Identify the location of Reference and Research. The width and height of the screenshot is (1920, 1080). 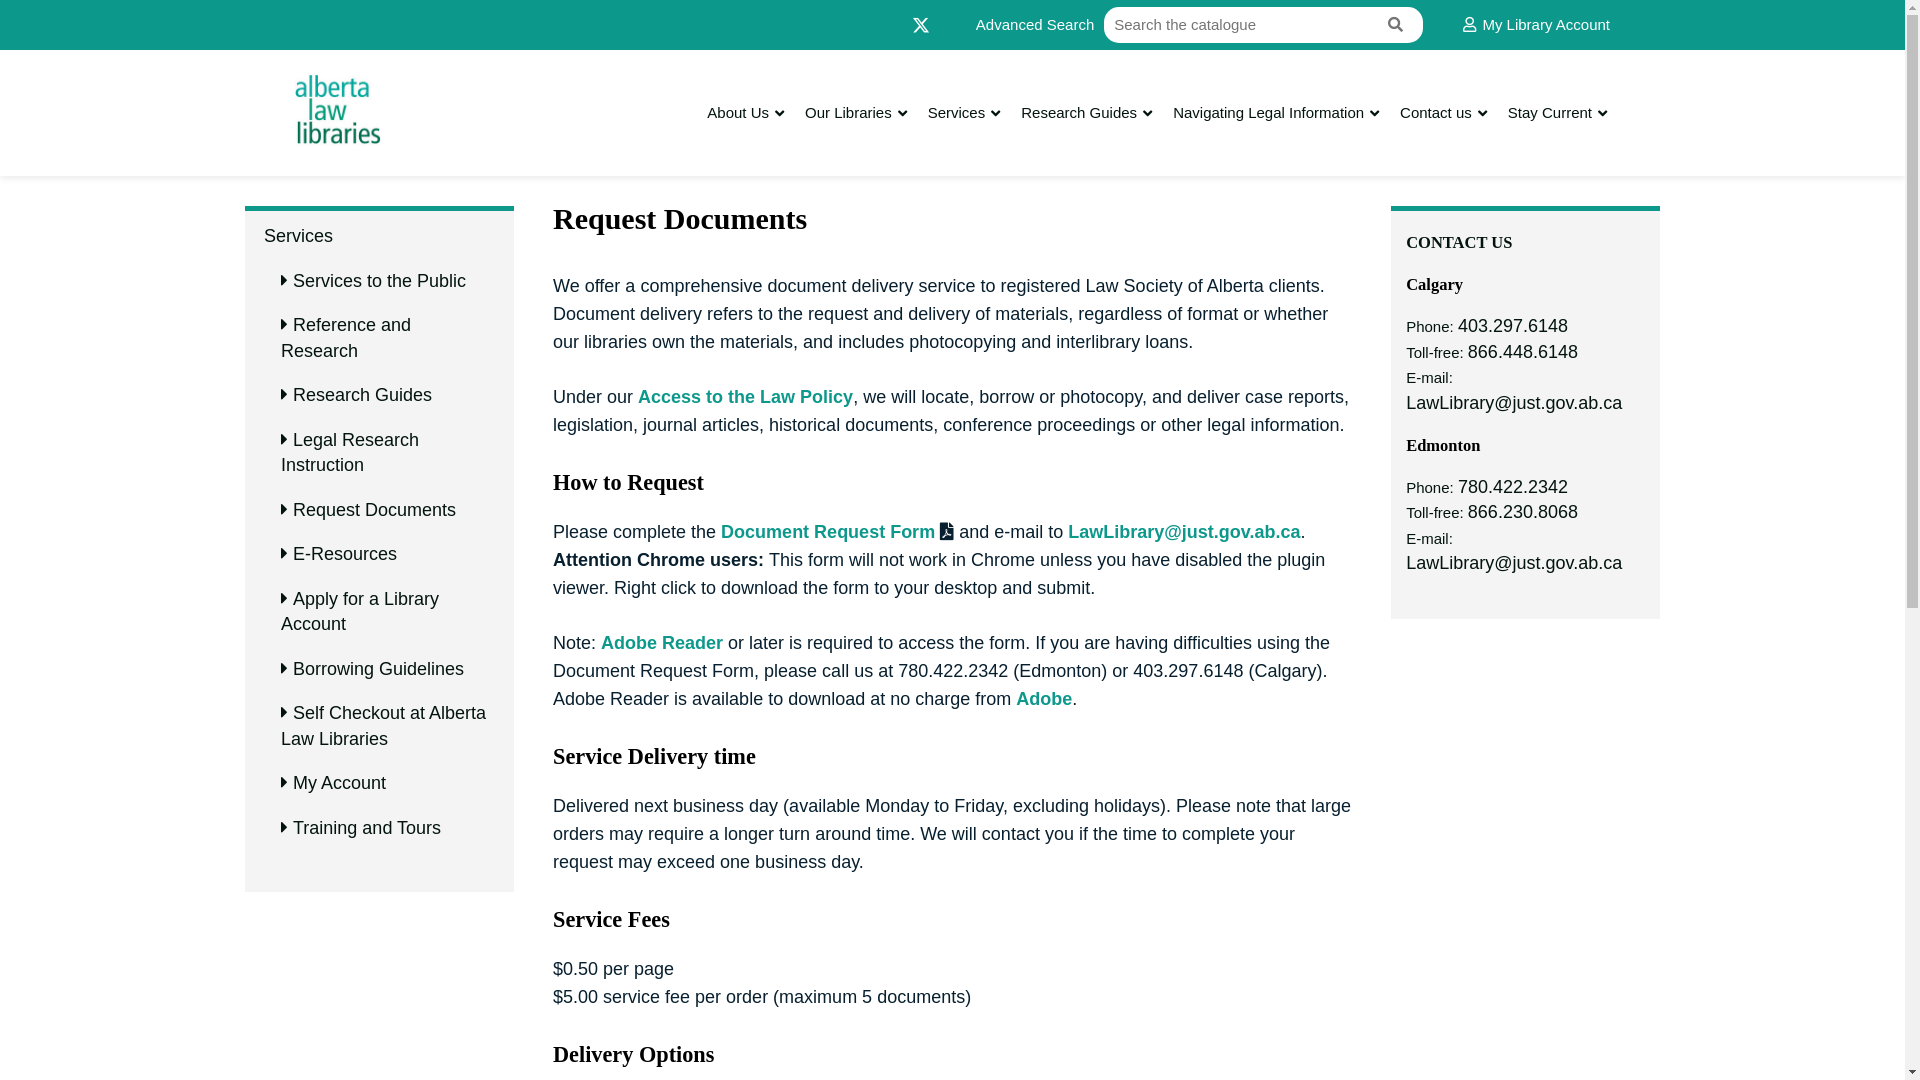
(346, 339).